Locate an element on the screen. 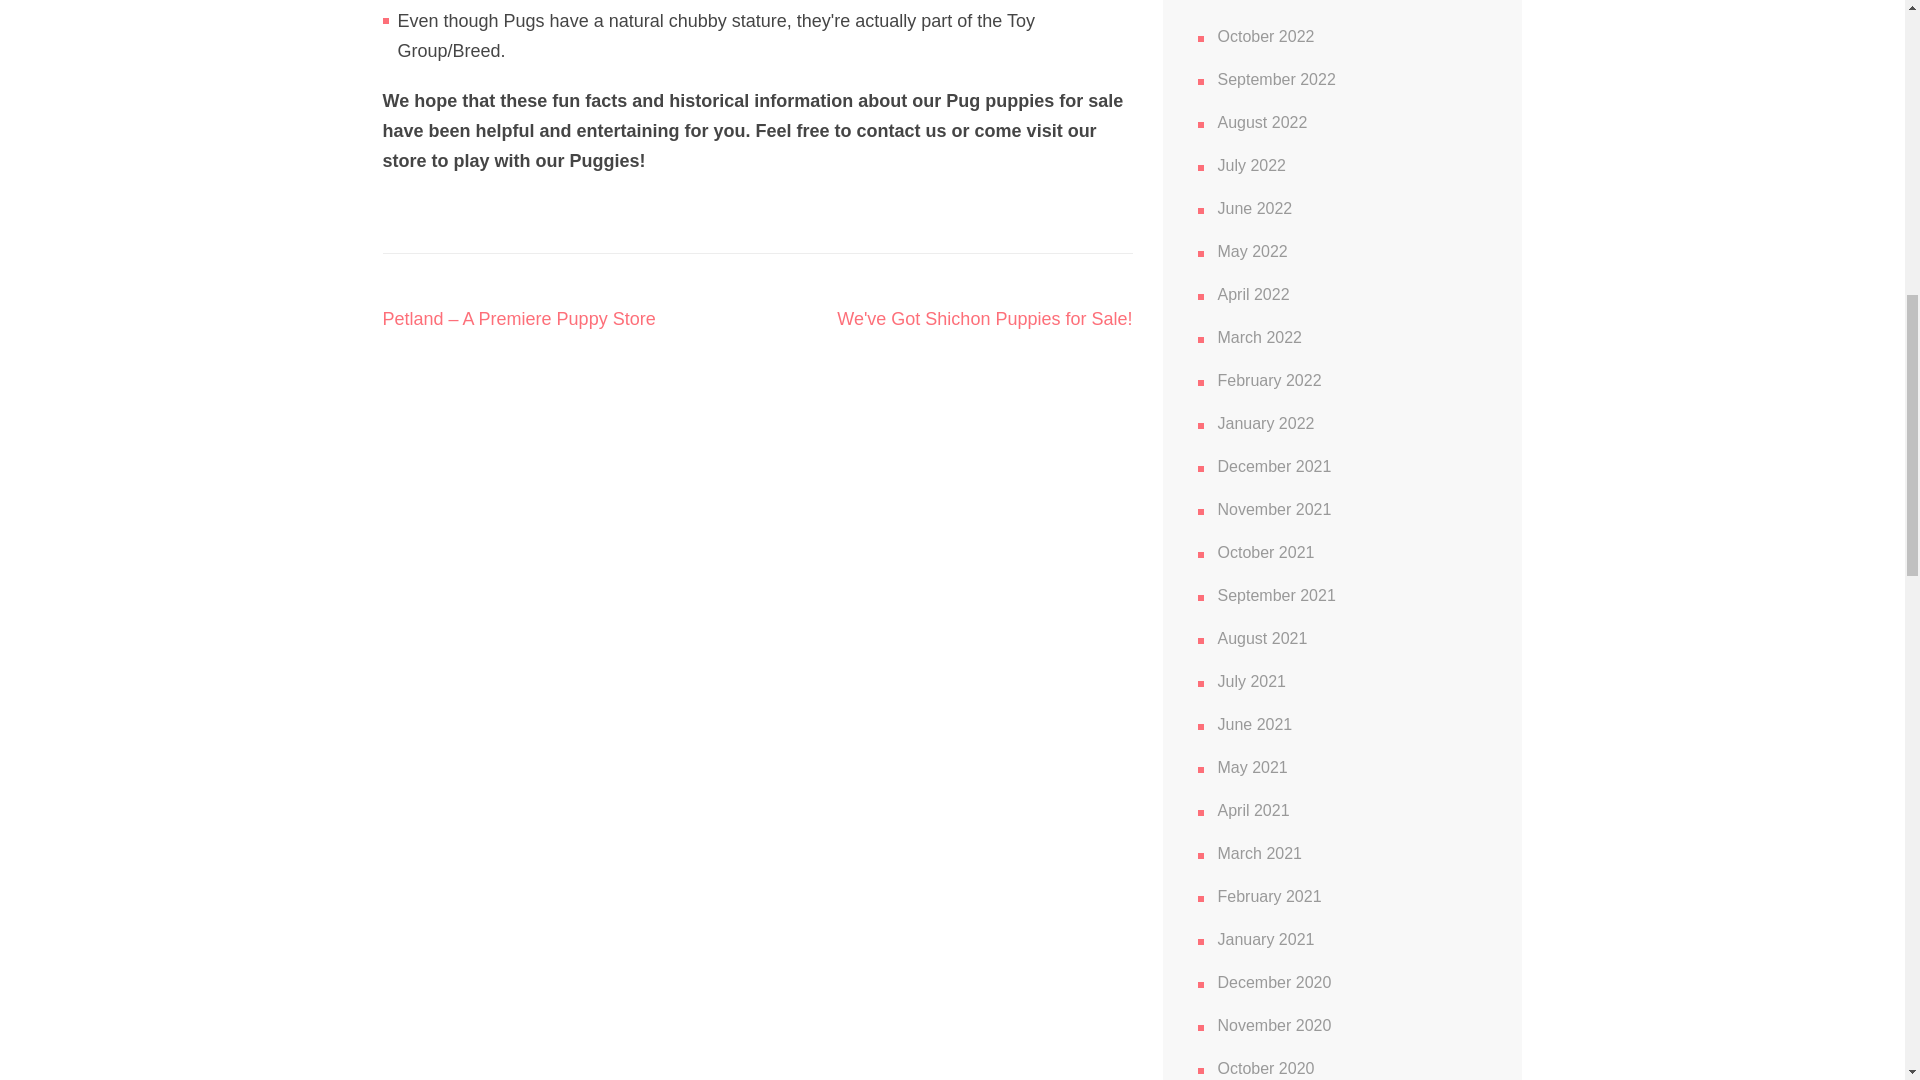 This screenshot has width=1920, height=1080. November 2022 is located at coordinates (1274, 1).